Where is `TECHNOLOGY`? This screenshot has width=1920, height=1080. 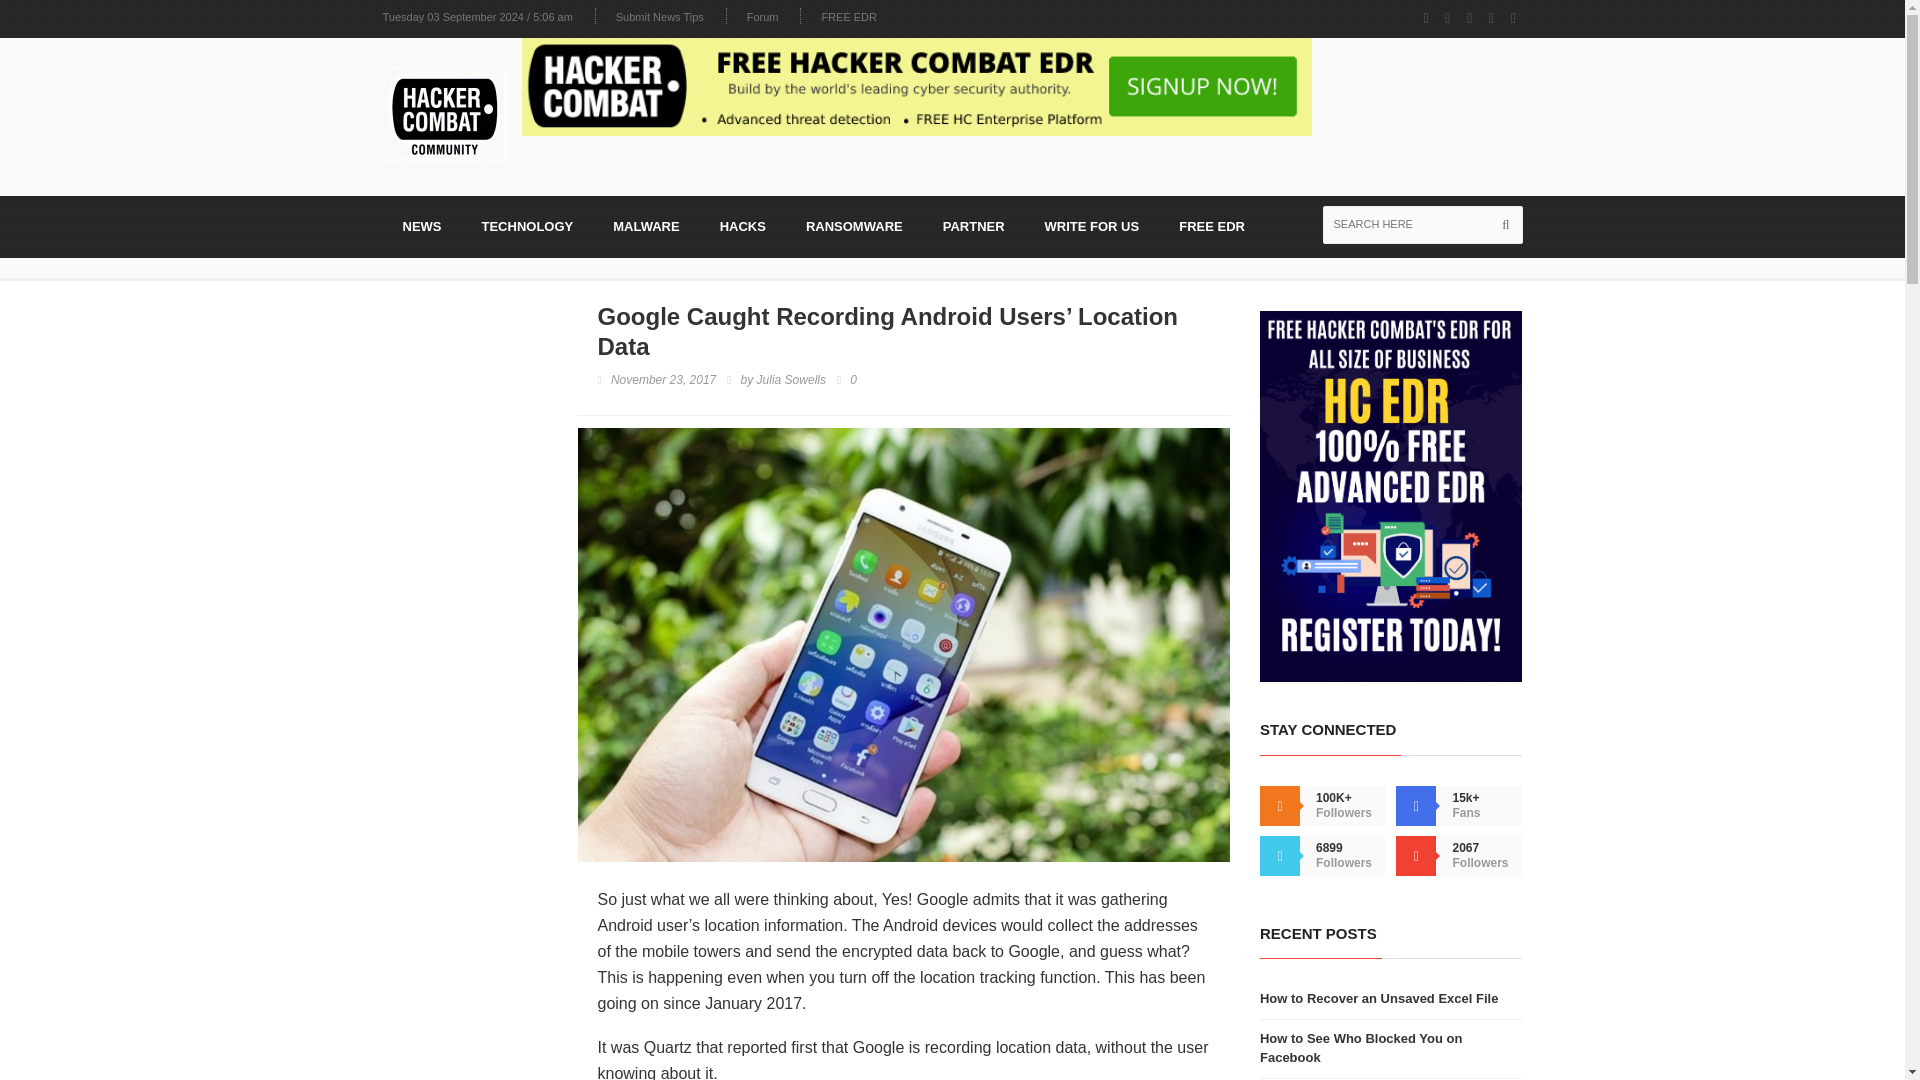 TECHNOLOGY is located at coordinates (528, 226).